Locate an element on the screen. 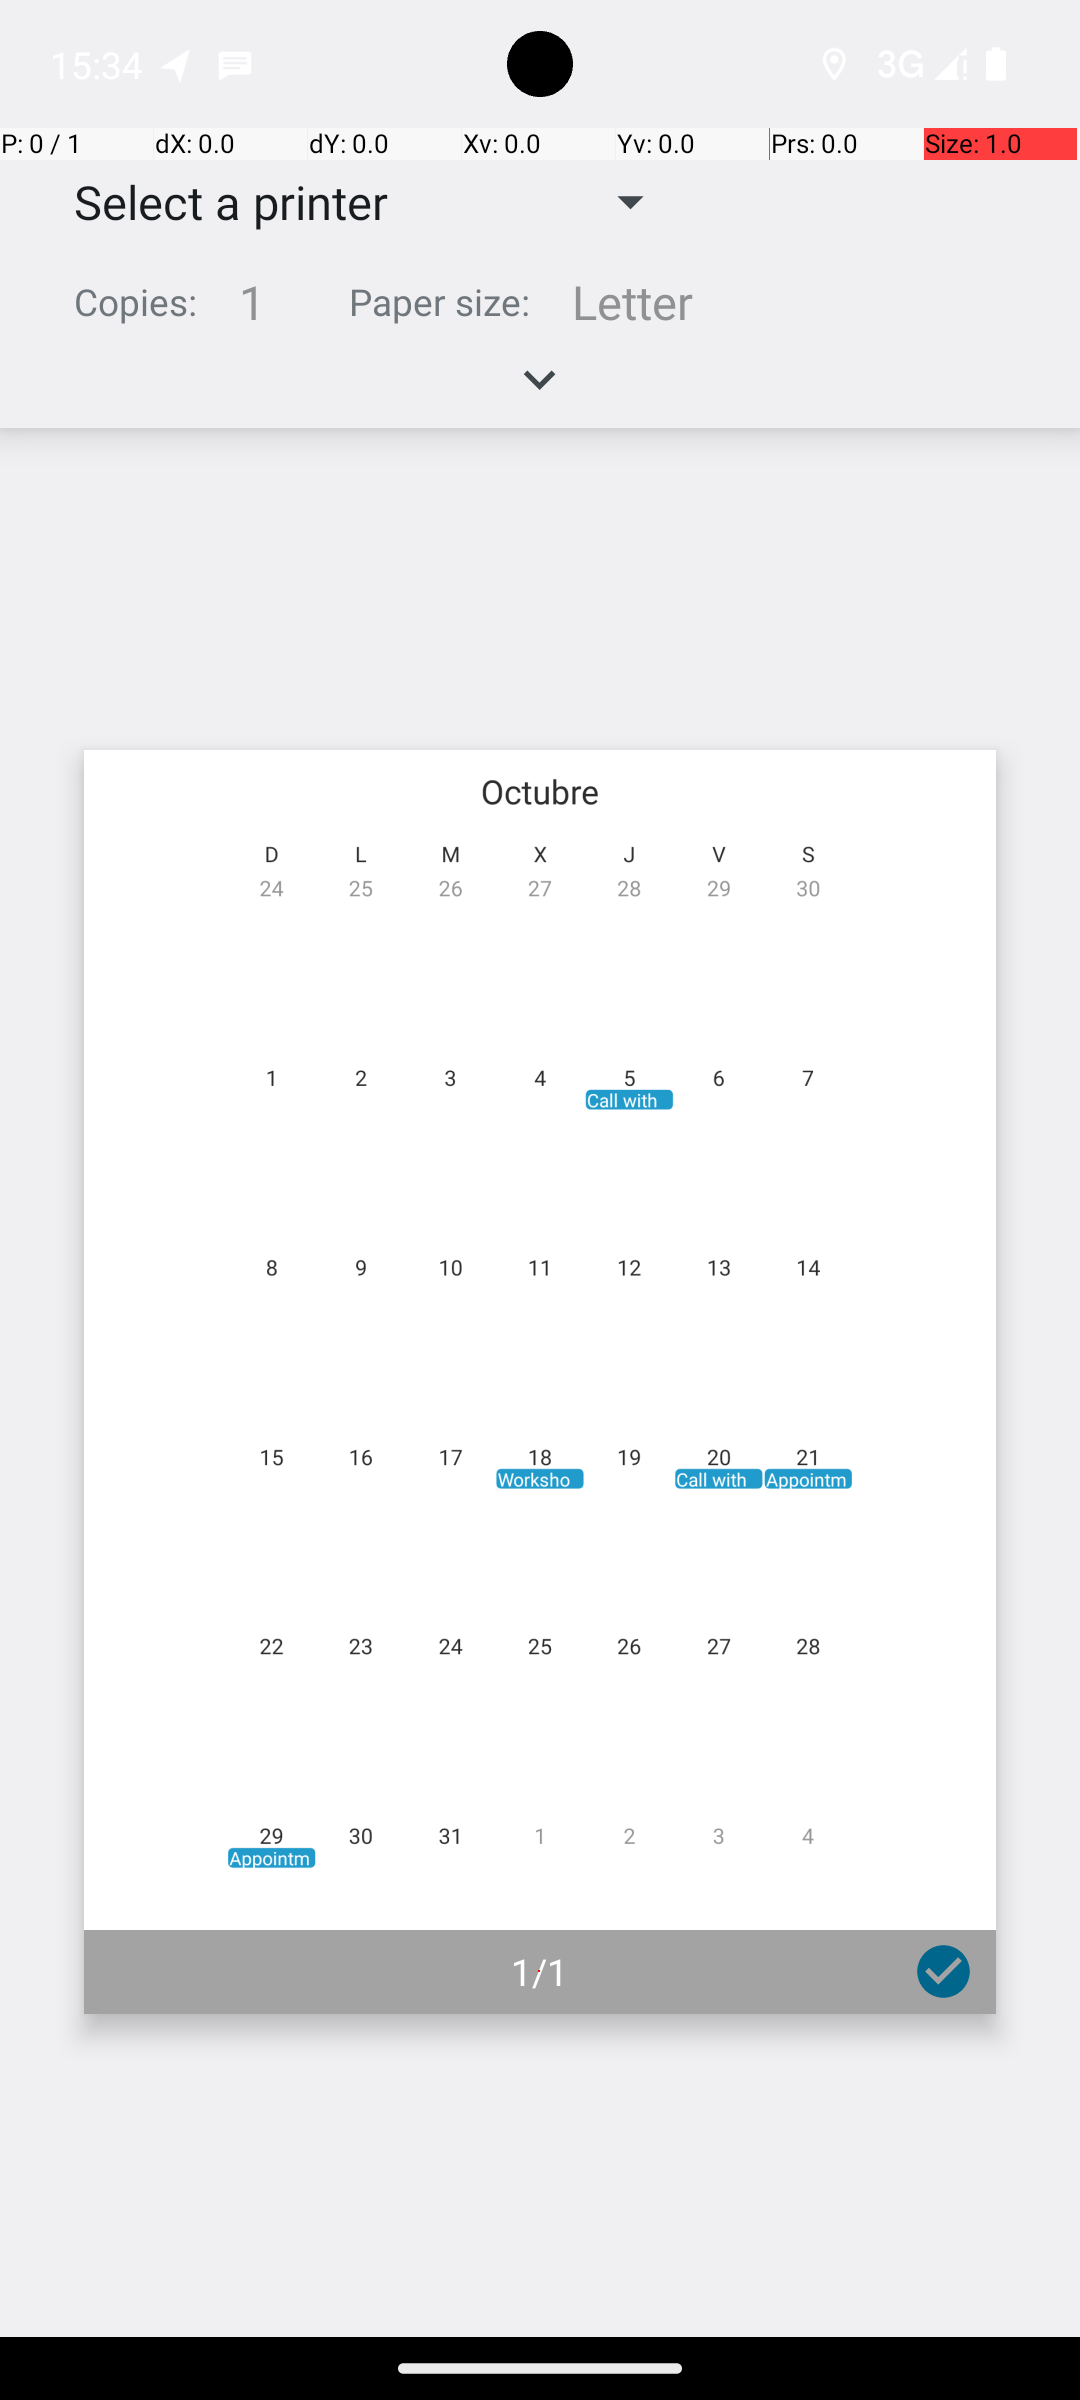  Select a printer is located at coordinates (215, 202).